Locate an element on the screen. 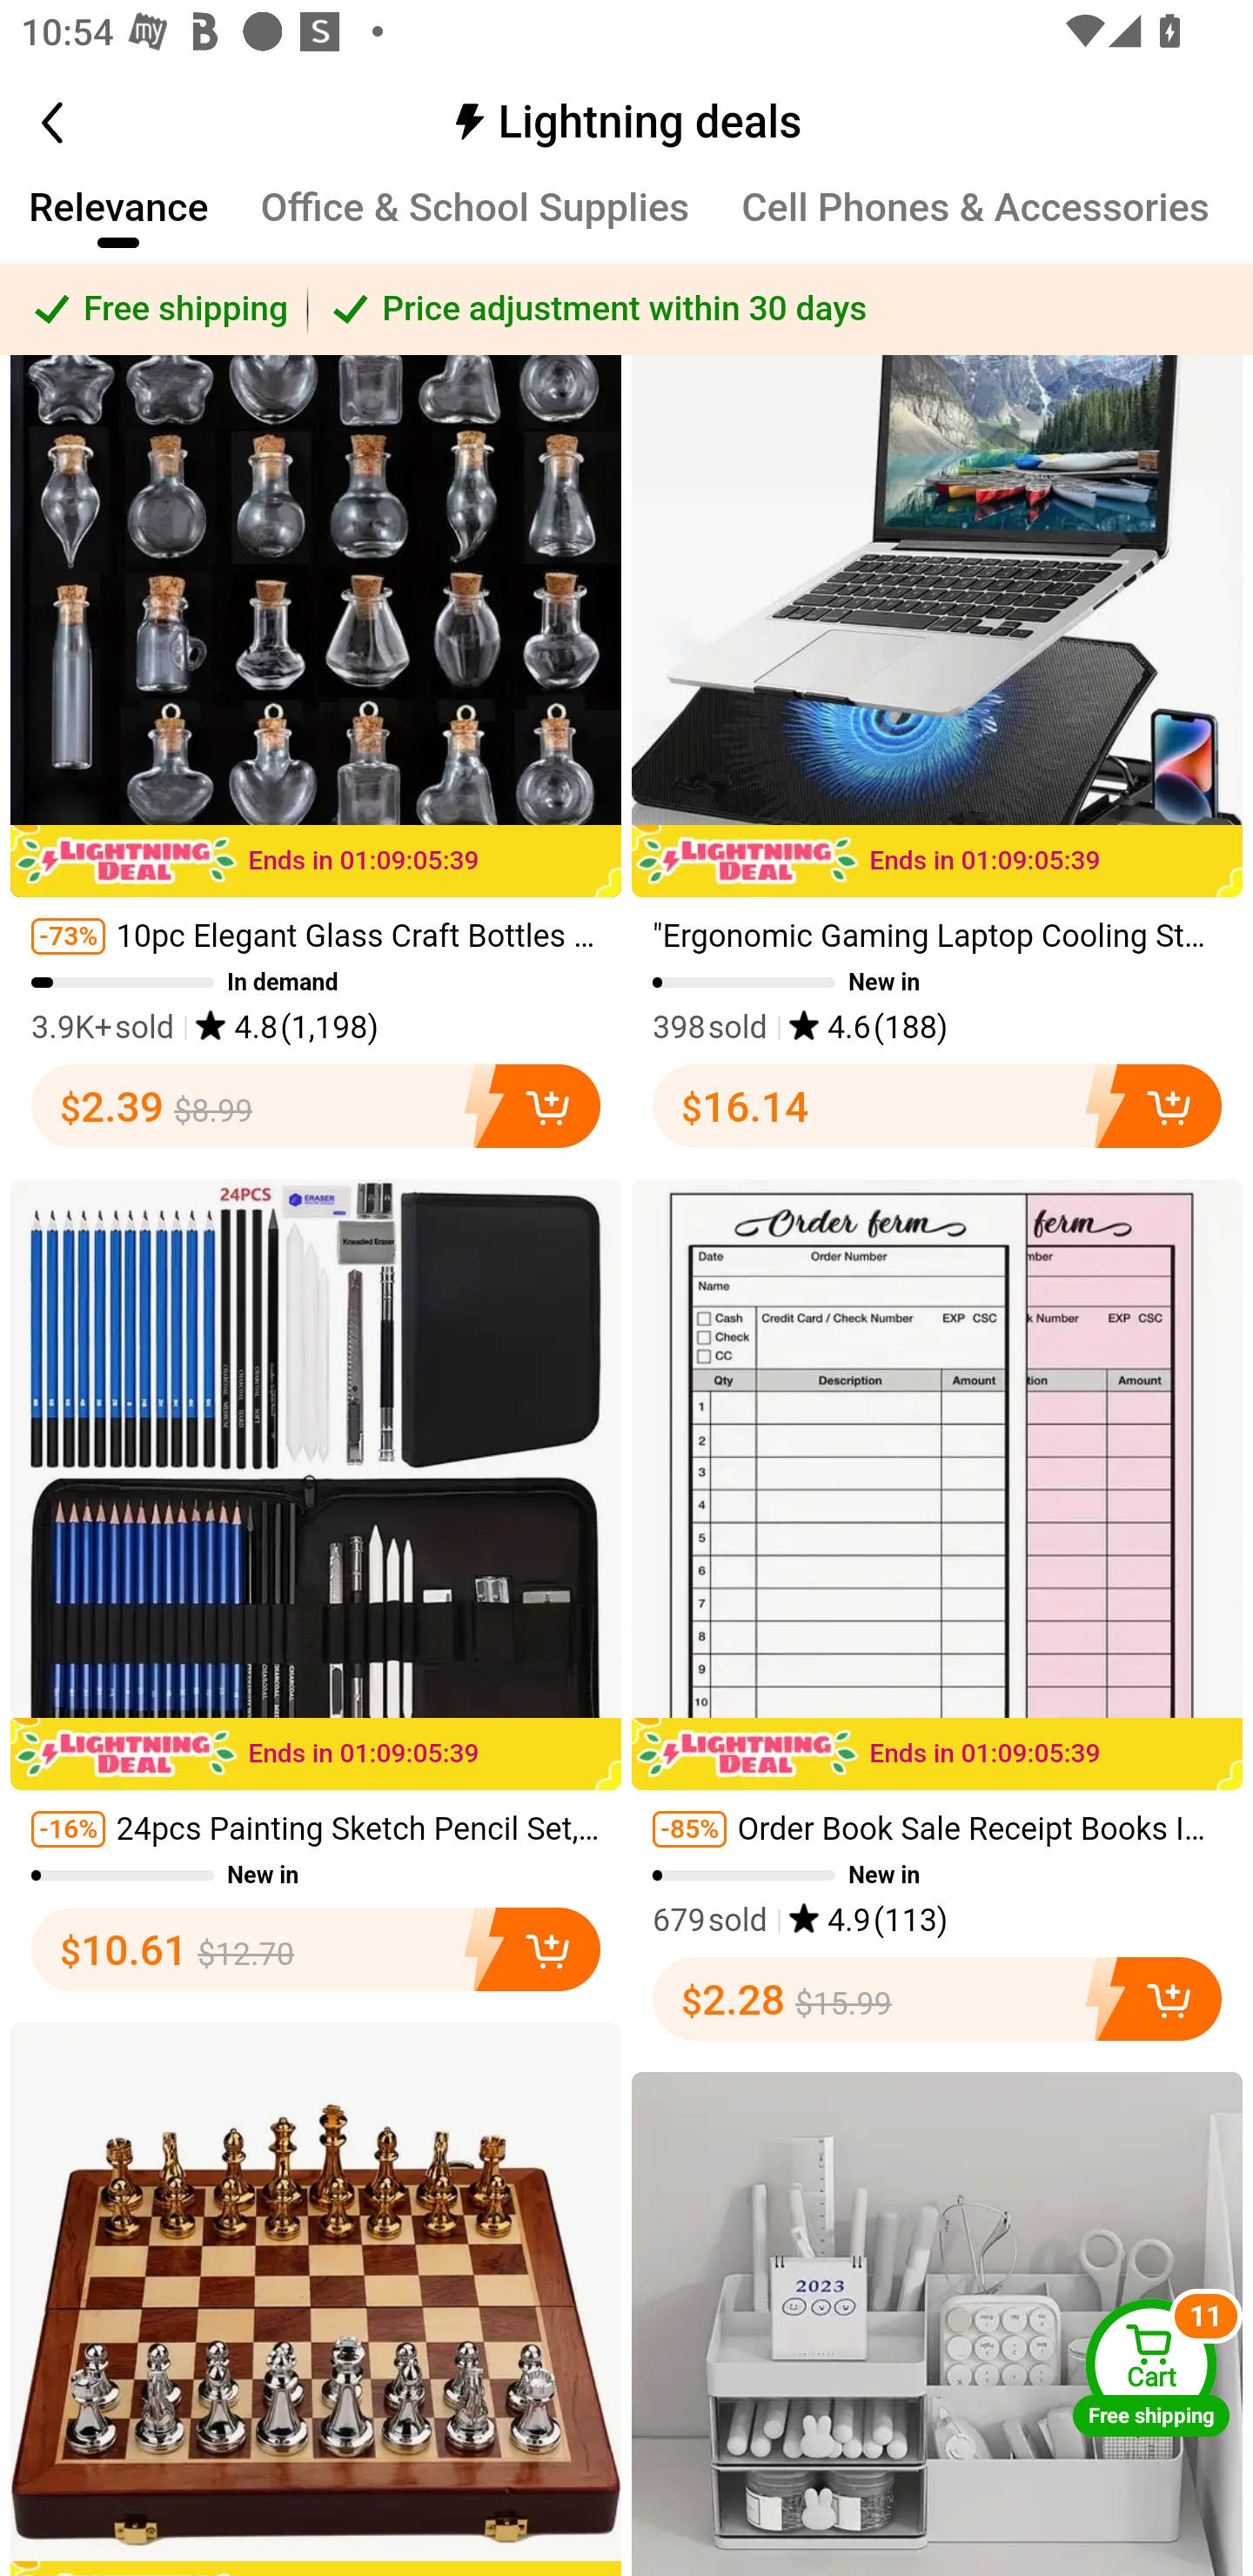 The height and width of the screenshot is (2576, 1253). $16.14 is located at coordinates (937, 1107).